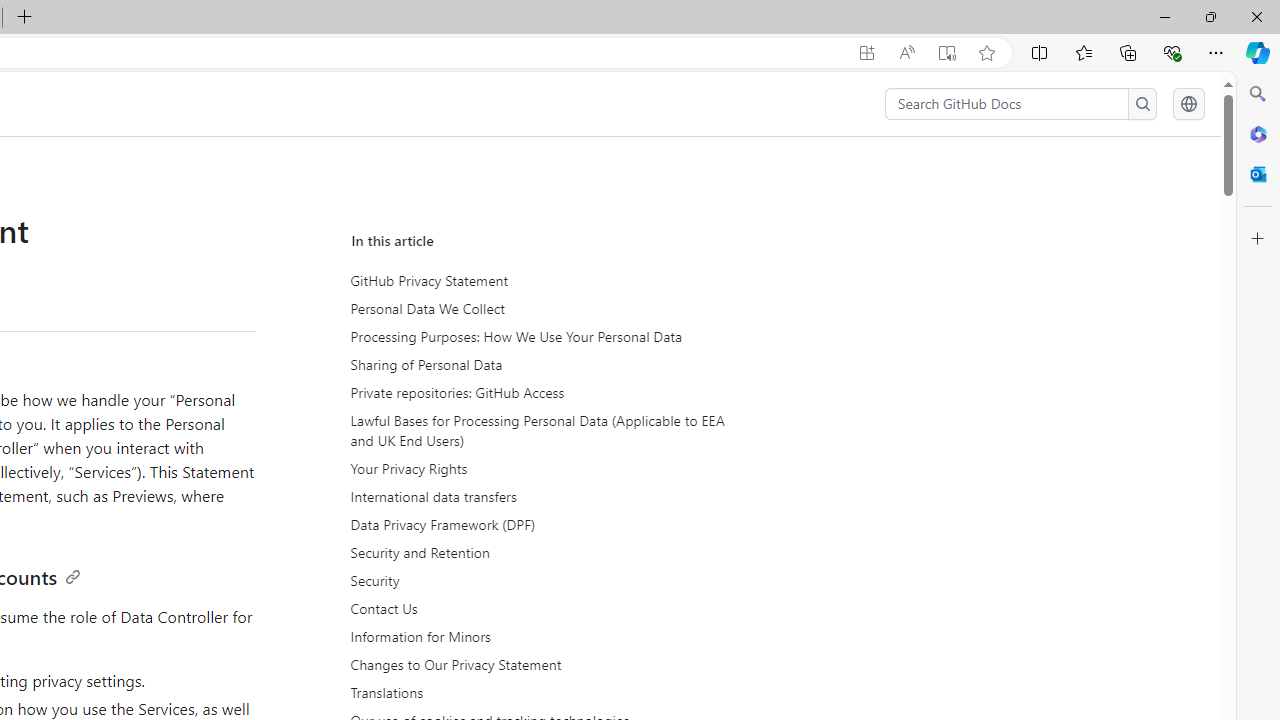 The height and width of the screenshot is (720, 1280). Describe the element at coordinates (1188, 104) in the screenshot. I see `Select language: current language is English` at that location.